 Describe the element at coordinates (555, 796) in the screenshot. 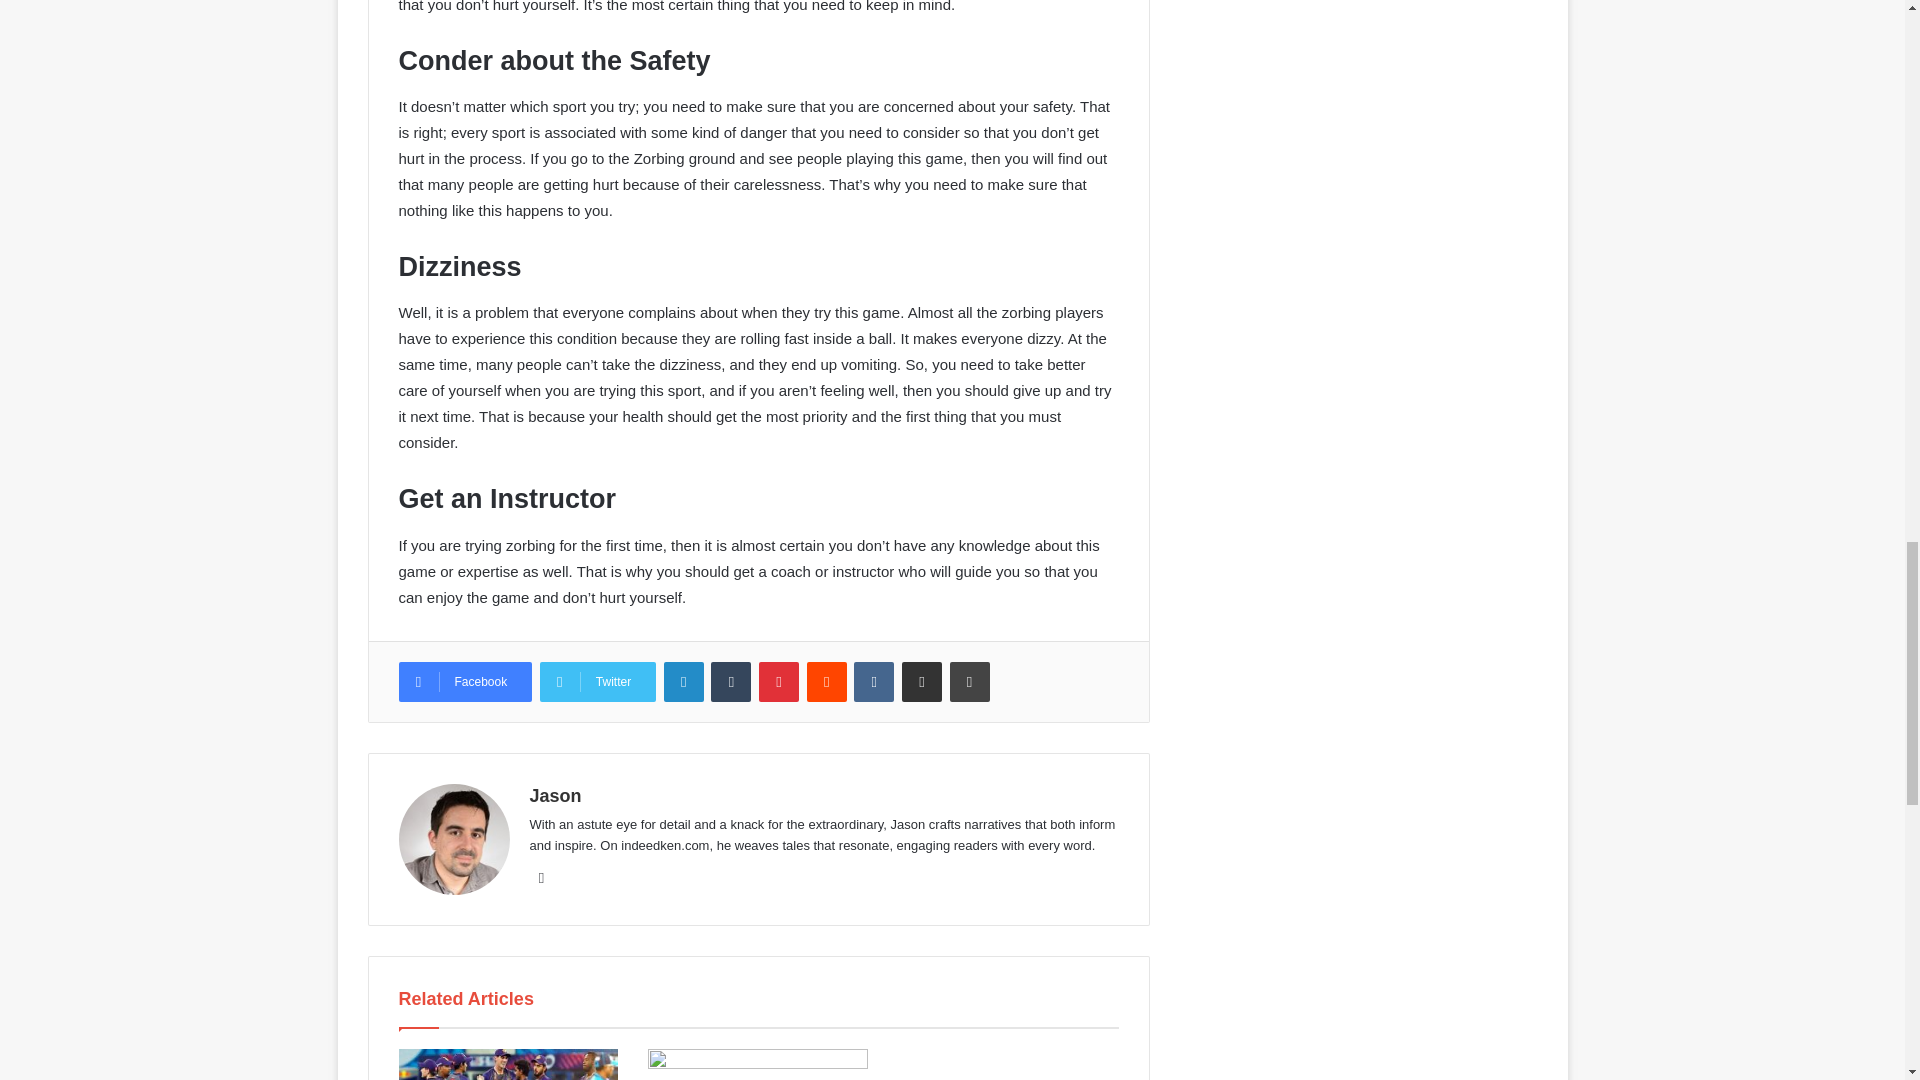

I see `Jason` at that location.